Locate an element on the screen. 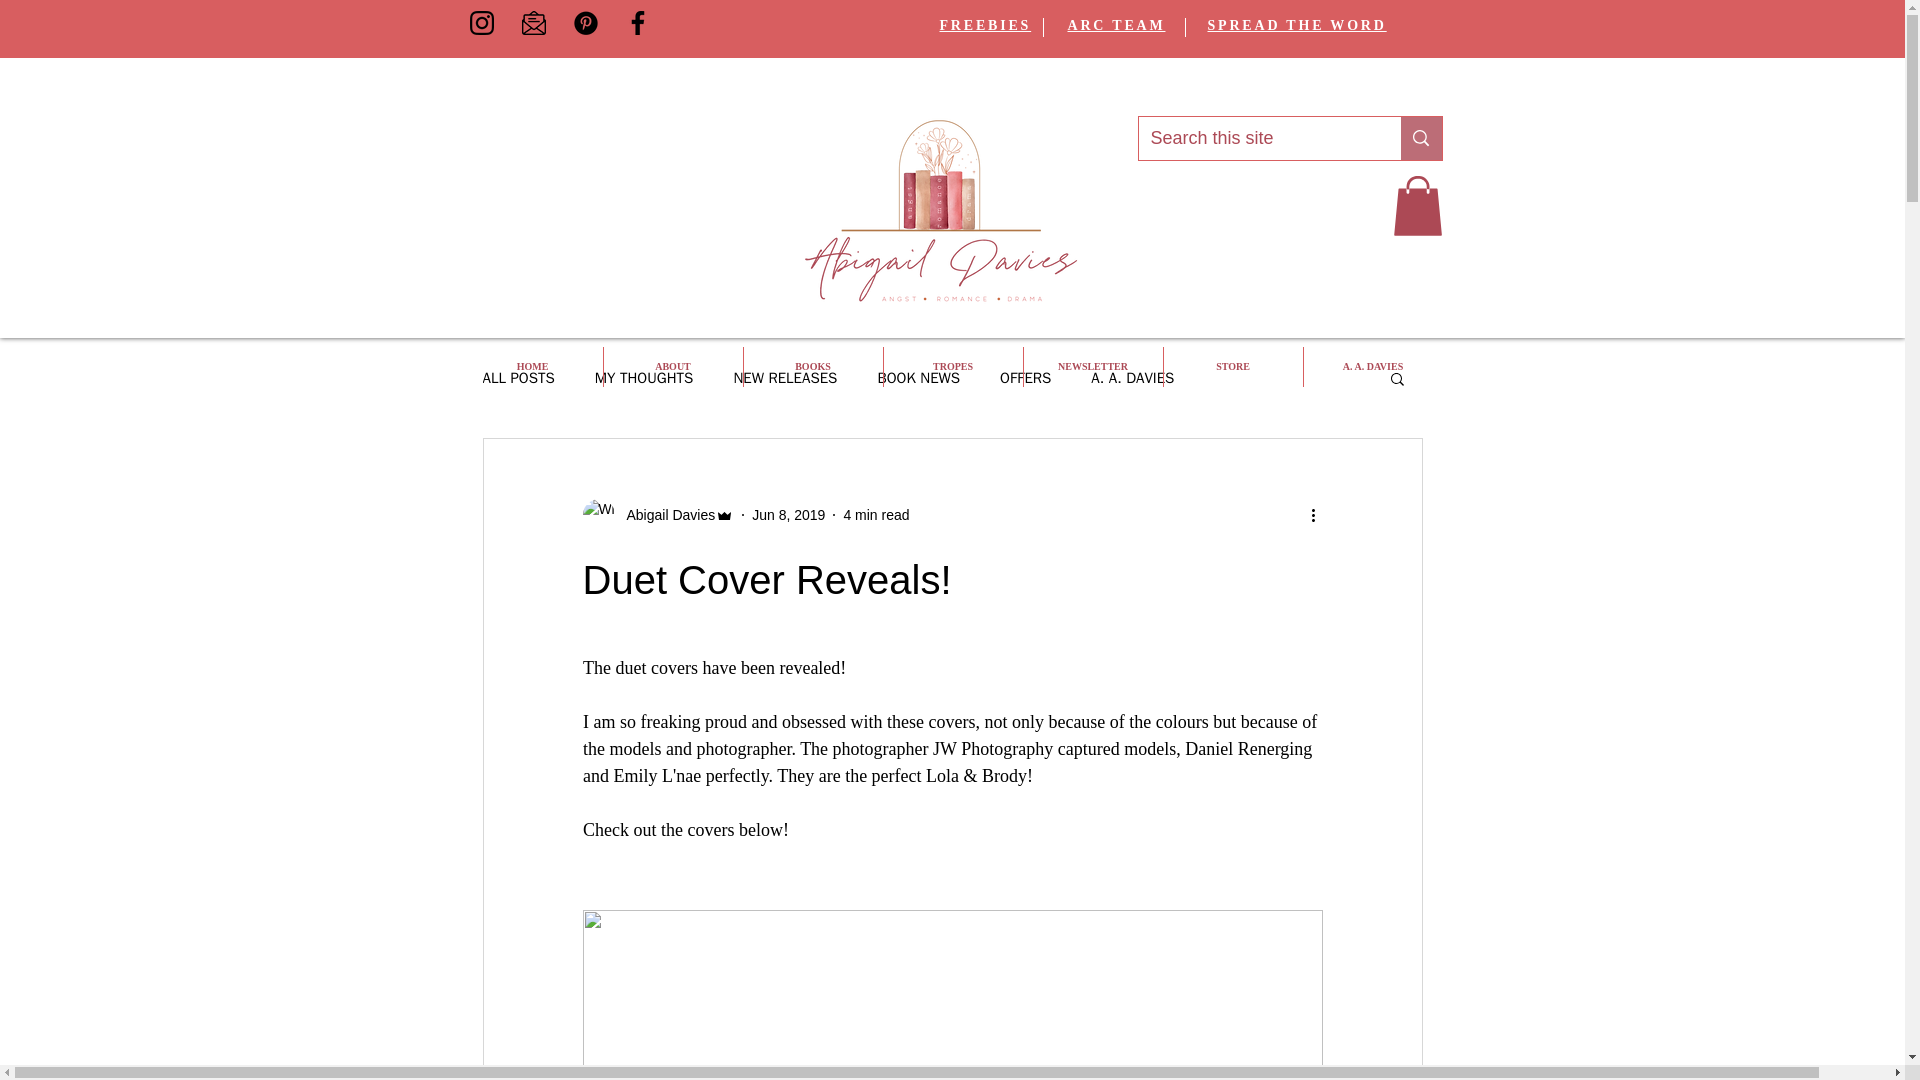 The height and width of the screenshot is (1080, 1920). MY THOUGHTS is located at coordinates (644, 377).